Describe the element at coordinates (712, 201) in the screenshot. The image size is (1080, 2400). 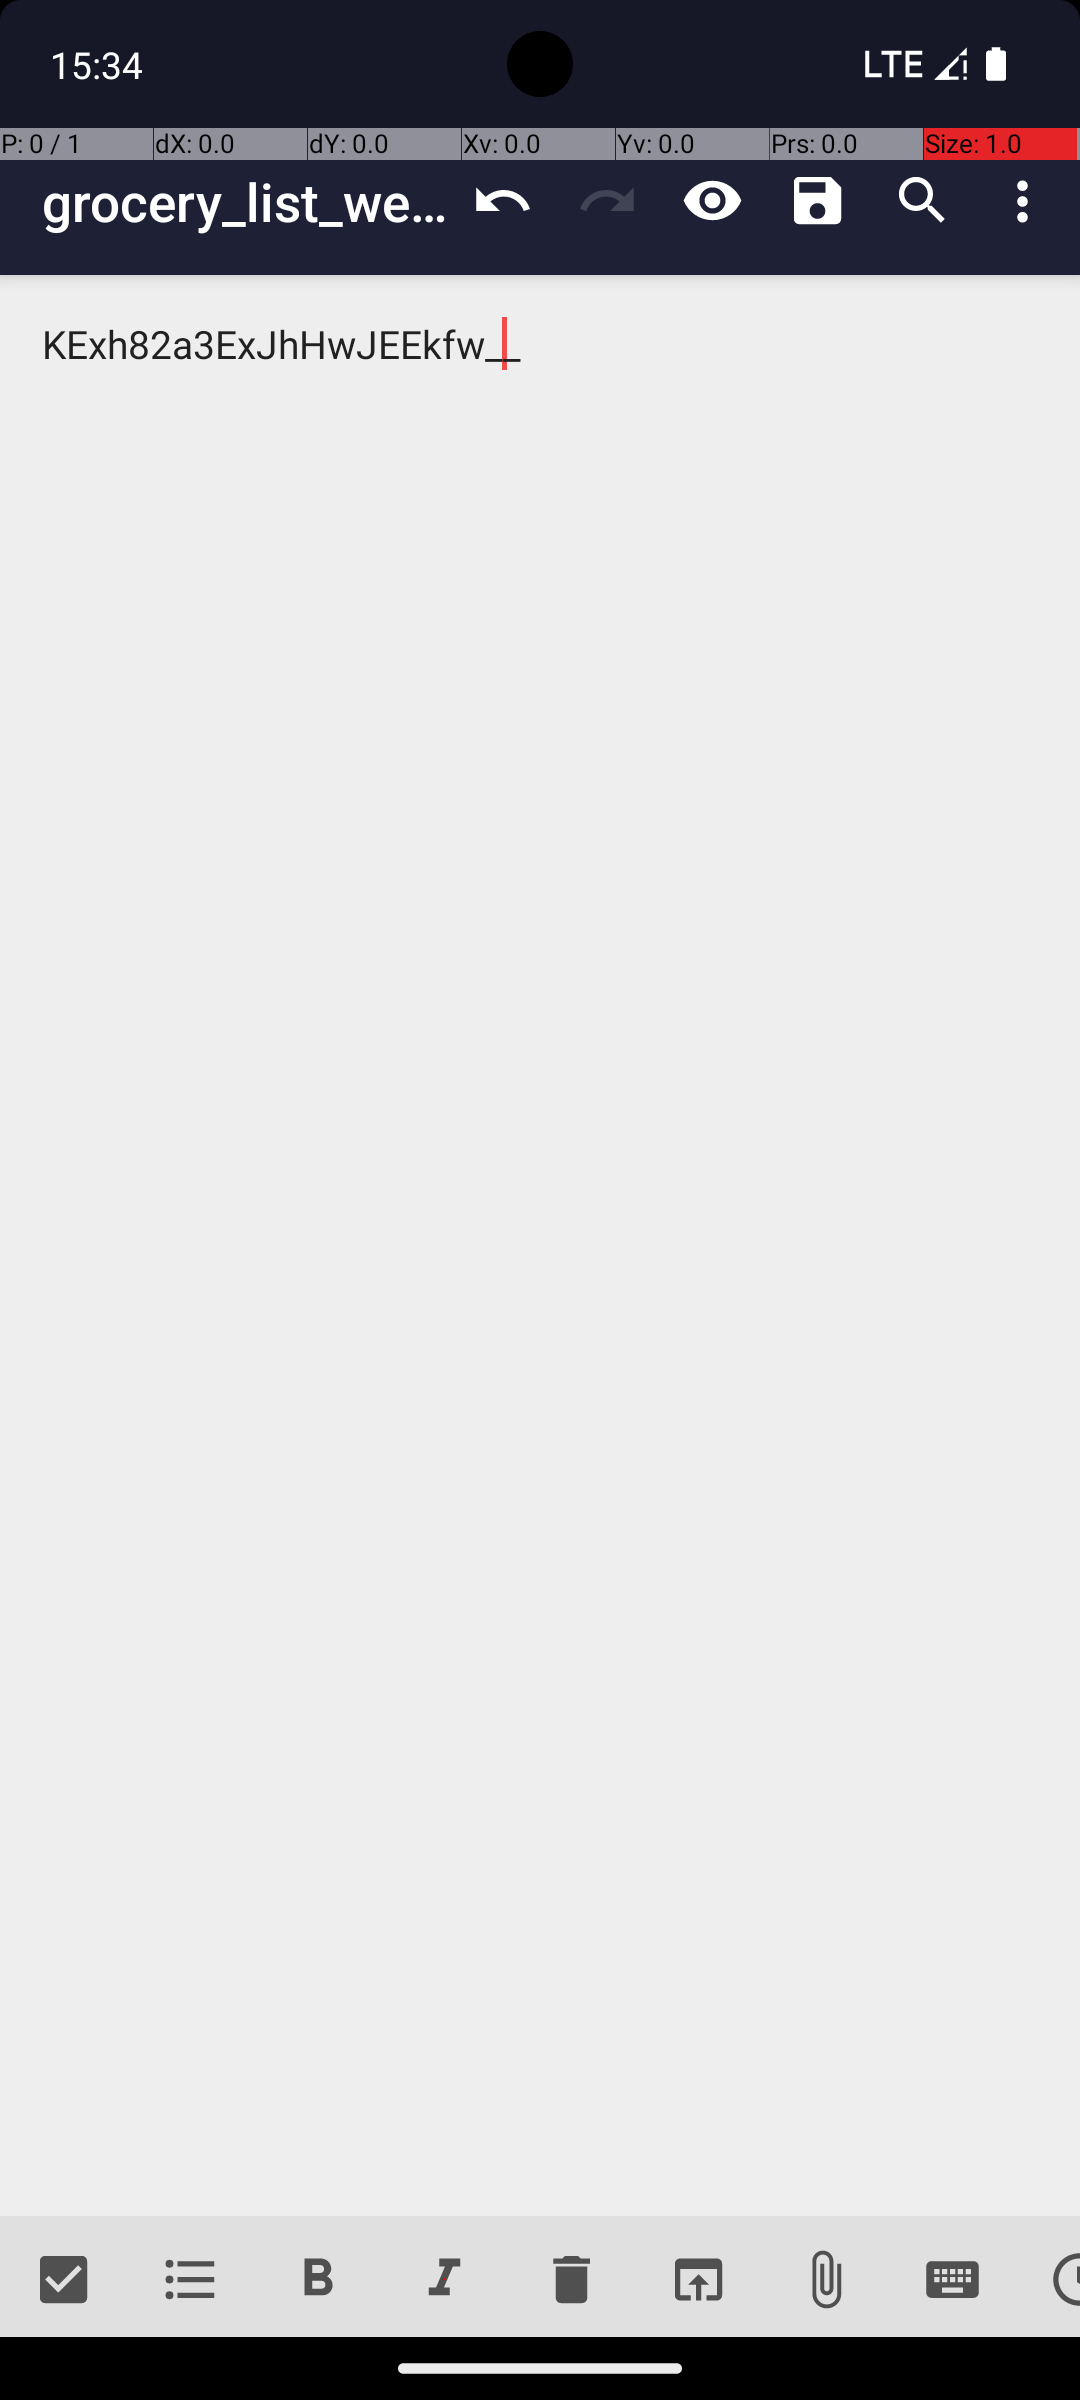
I see `View mode` at that location.